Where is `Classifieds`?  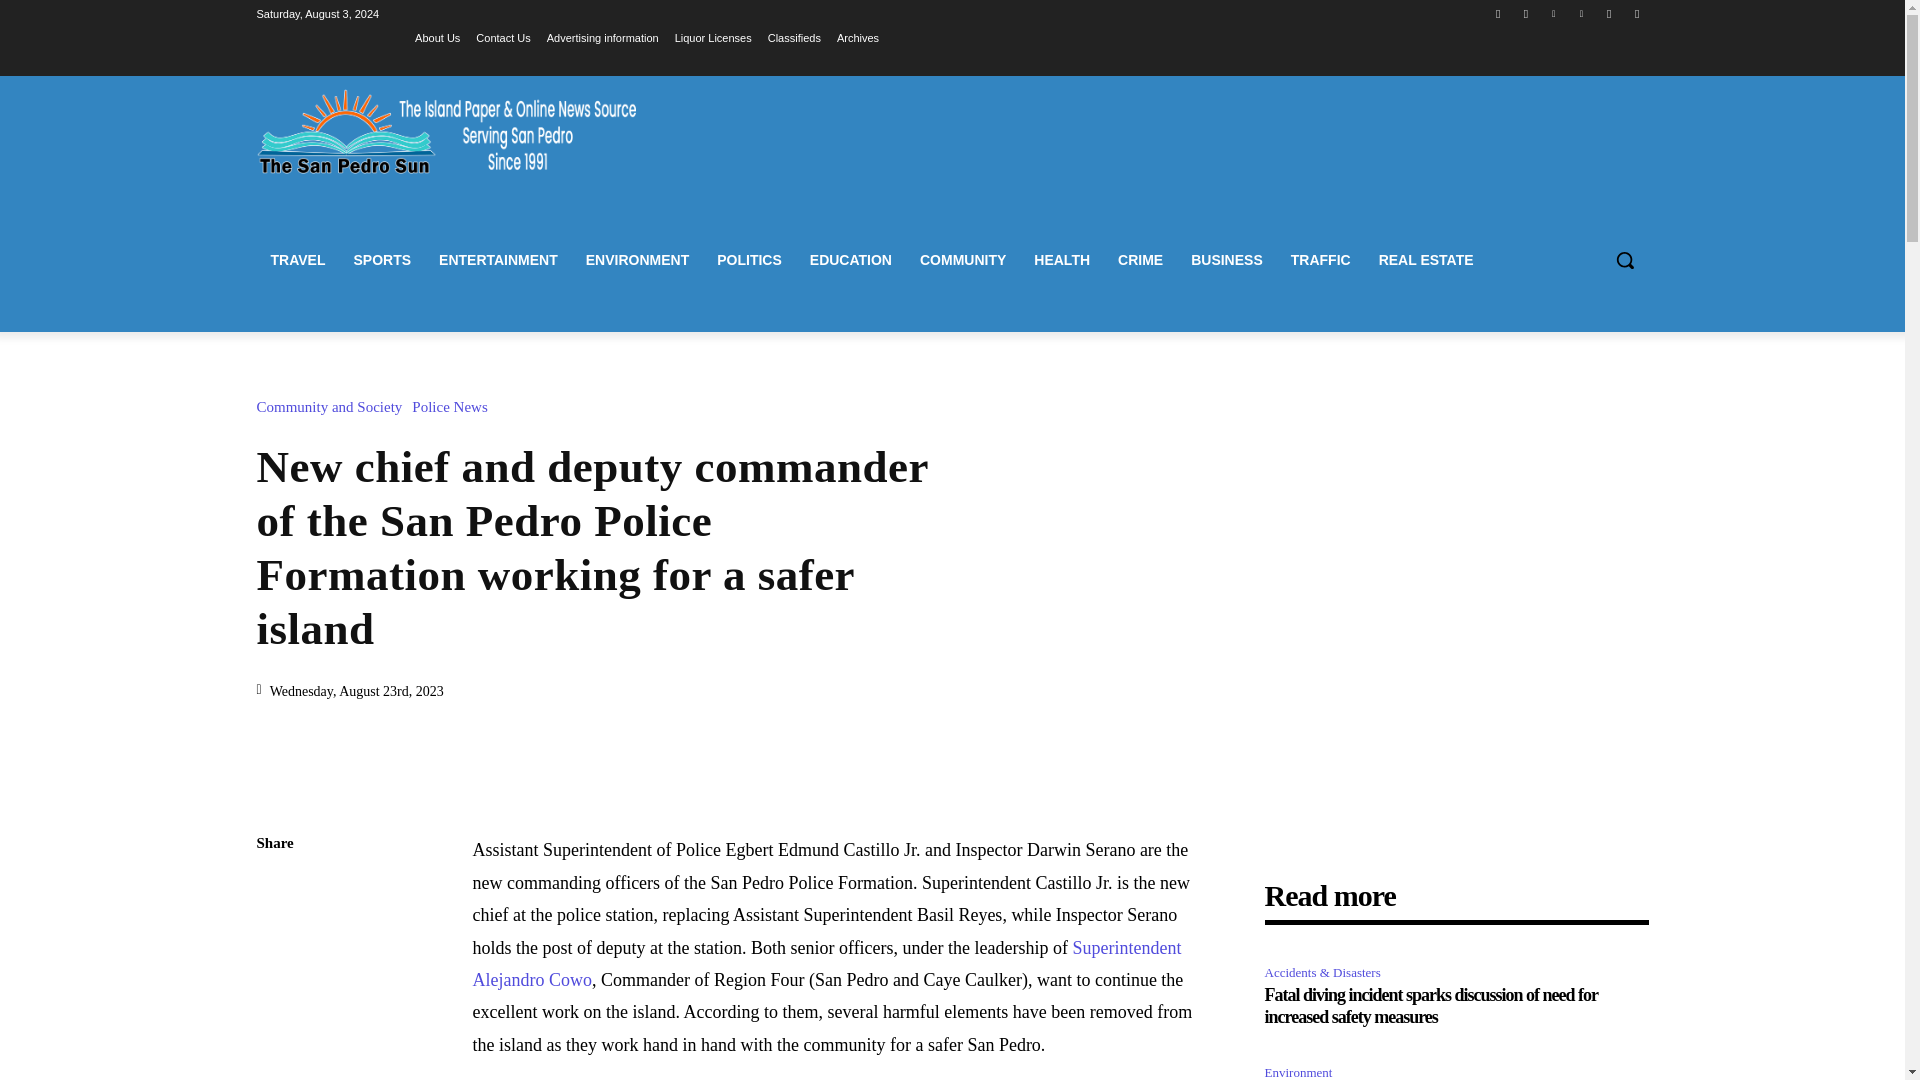 Classifieds is located at coordinates (794, 37).